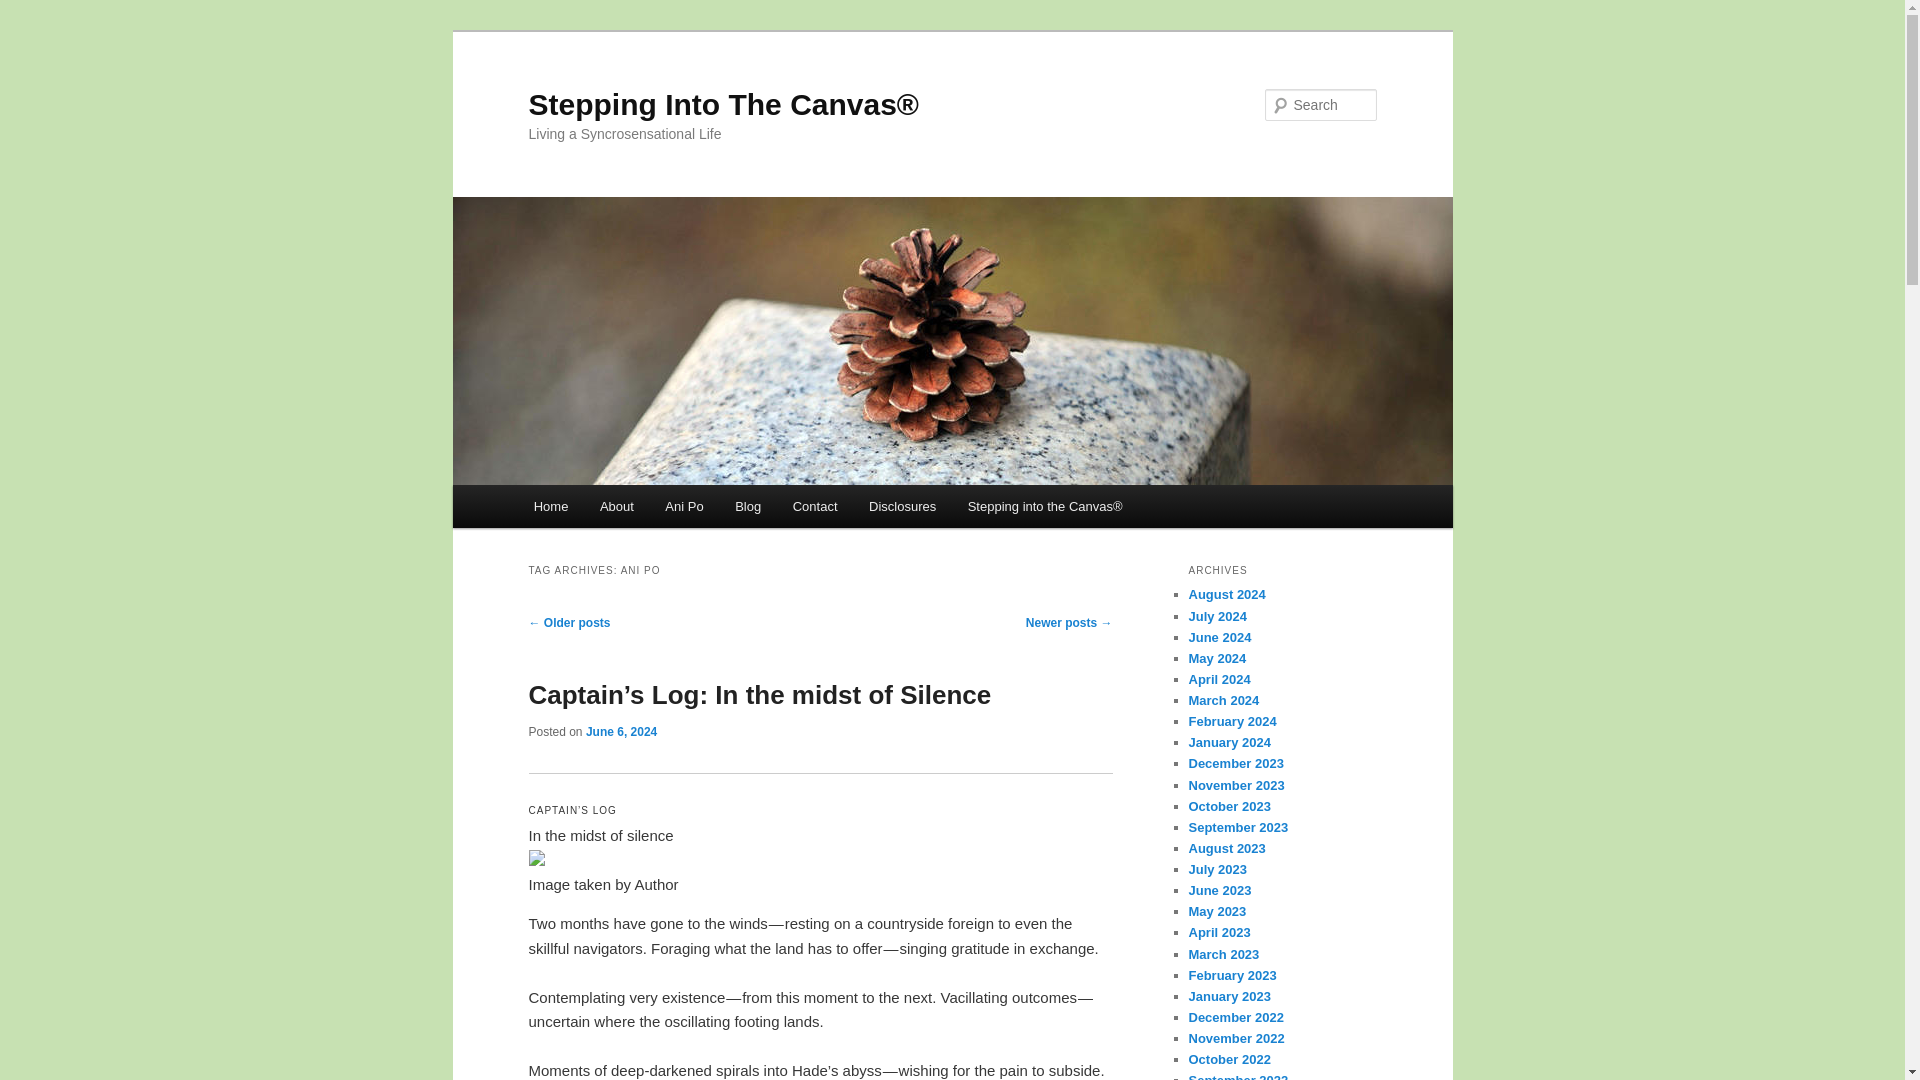  I want to click on About, so click(616, 506).